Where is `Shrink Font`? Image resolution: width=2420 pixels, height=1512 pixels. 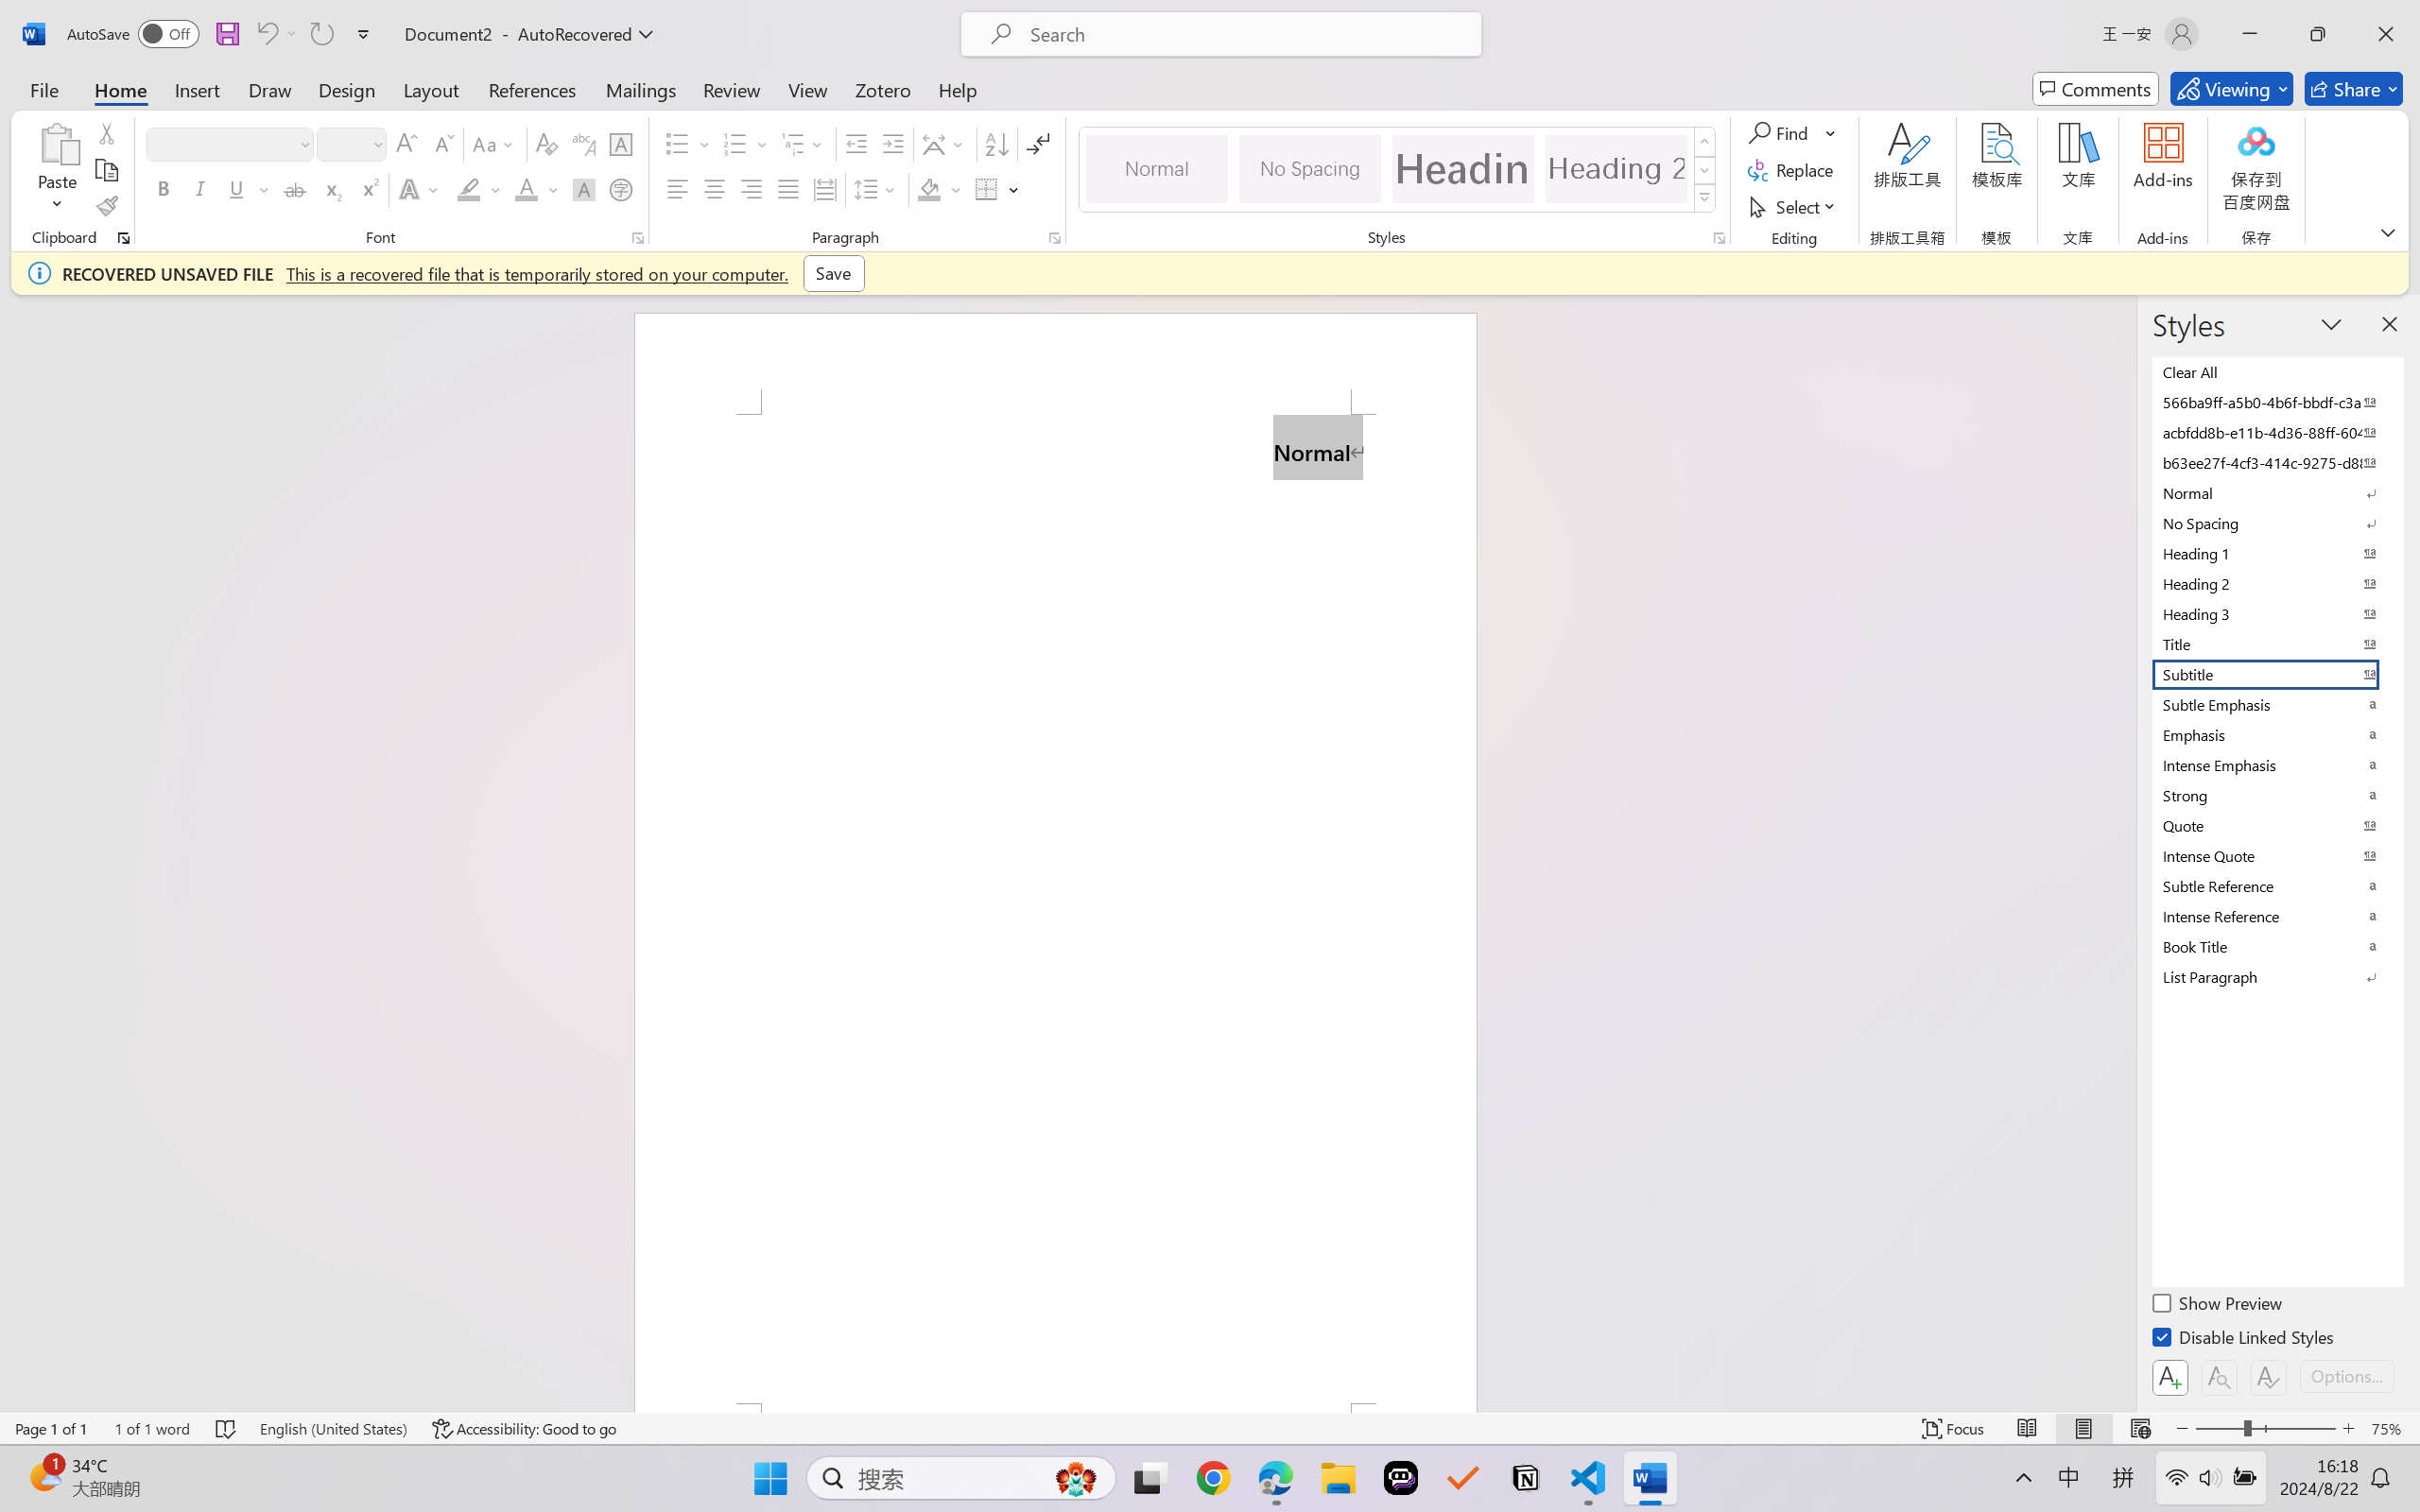 Shrink Font is located at coordinates (442, 144).